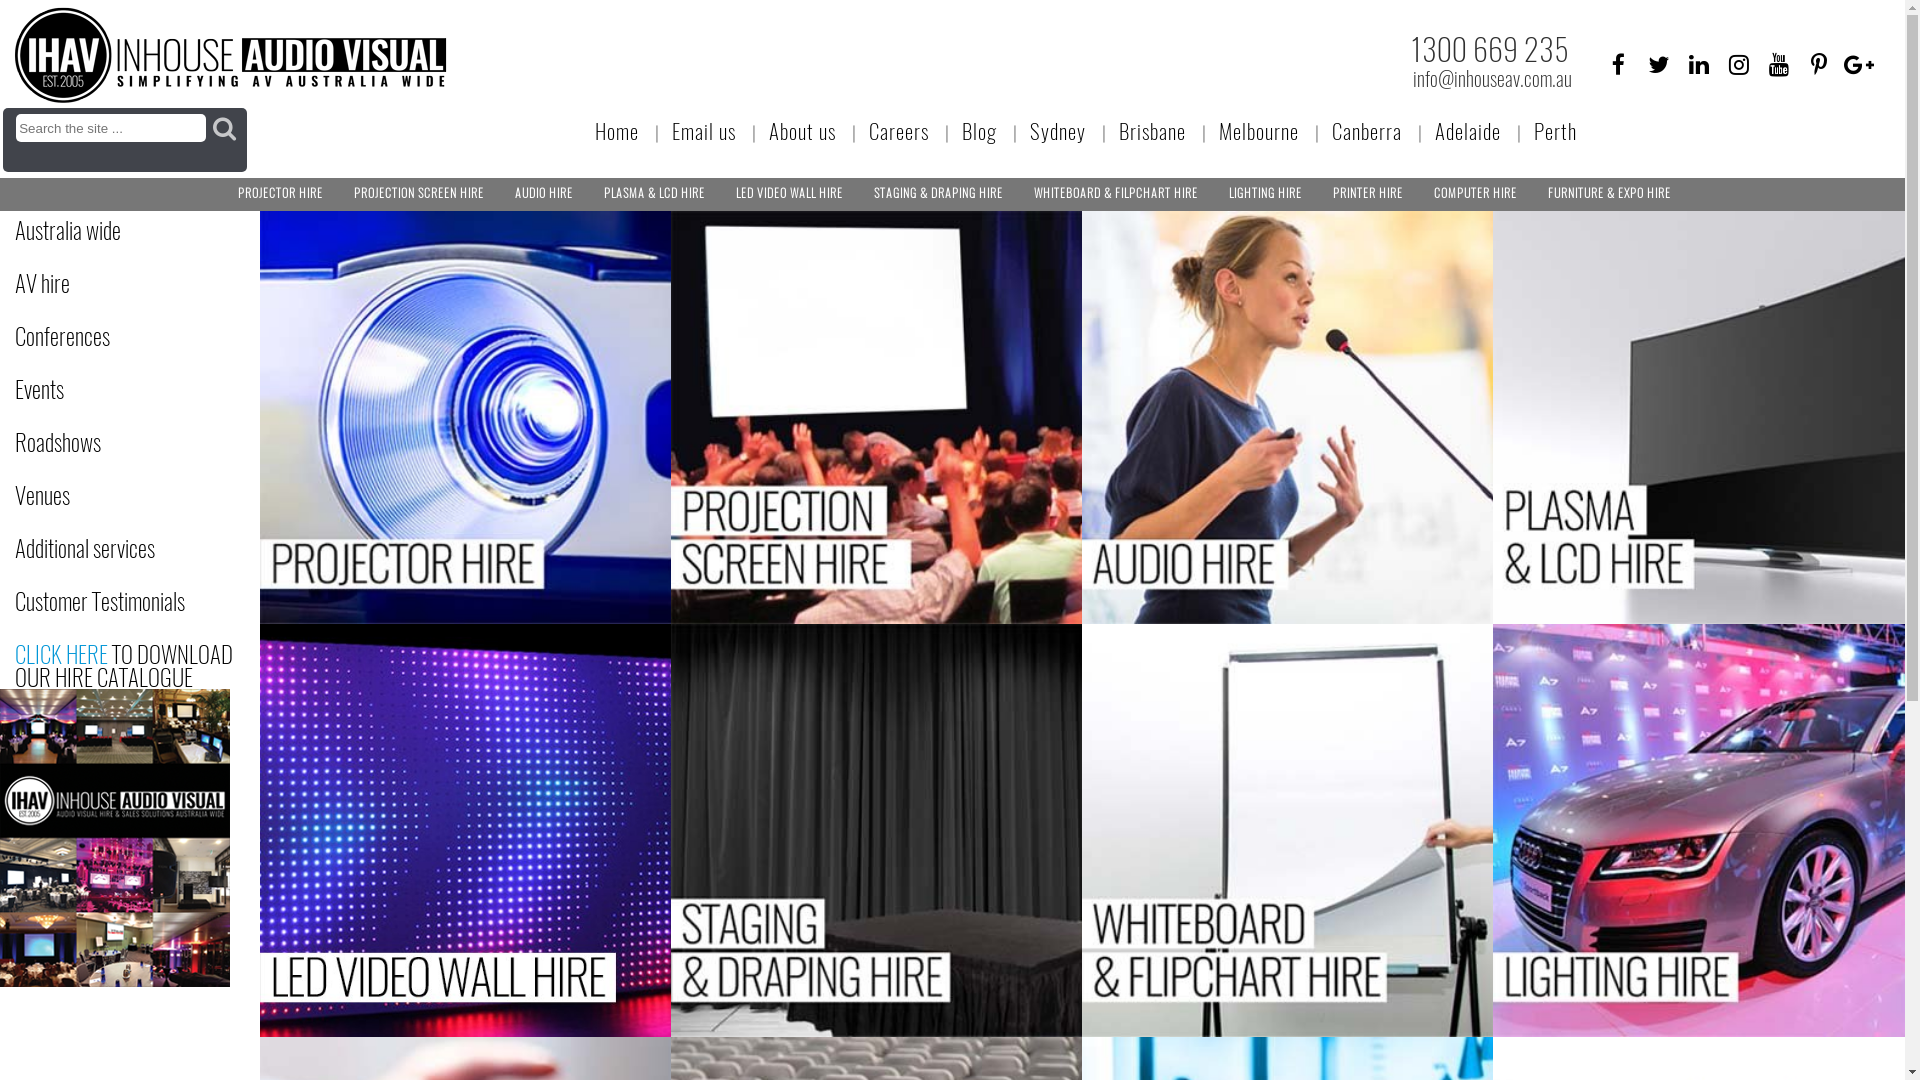  I want to click on Venues, so click(115, 496).